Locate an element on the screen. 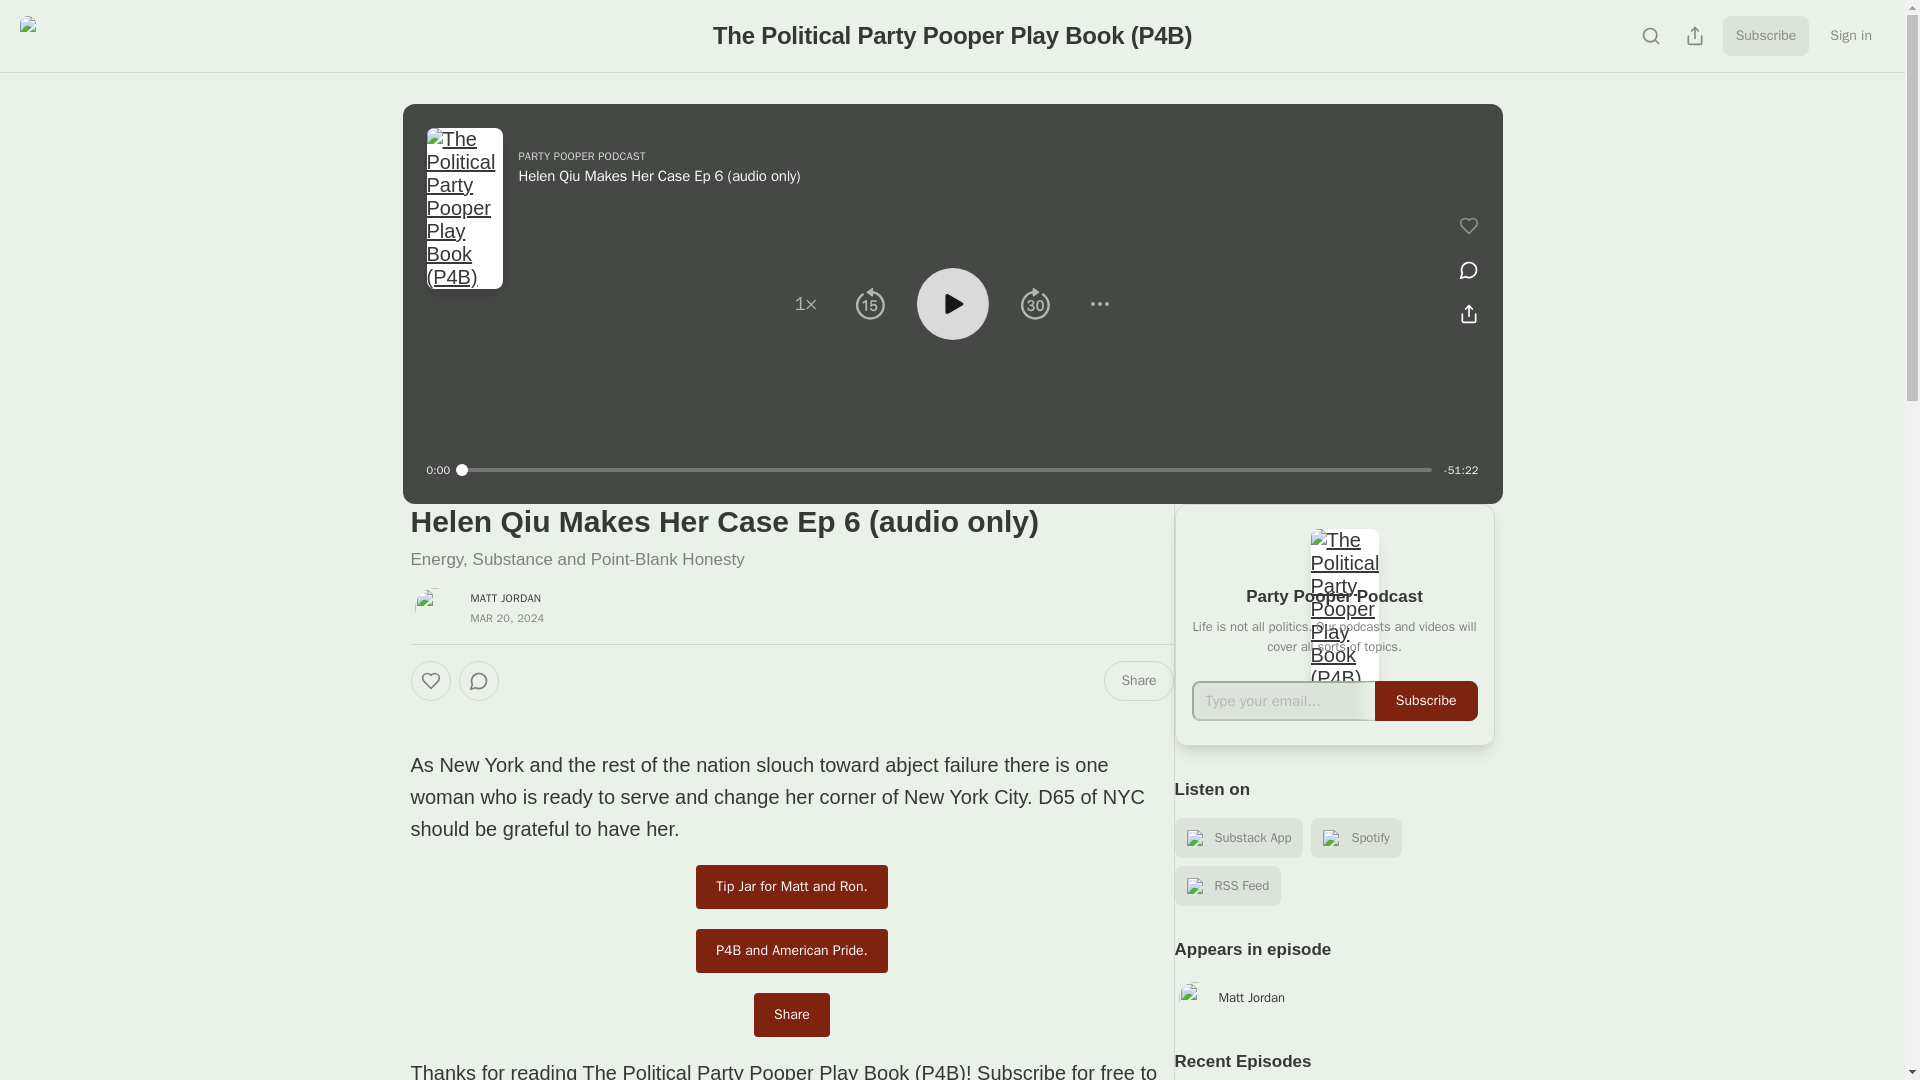 This screenshot has height=1080, width=1920. Sign in is located at coordinates (1850, 36).